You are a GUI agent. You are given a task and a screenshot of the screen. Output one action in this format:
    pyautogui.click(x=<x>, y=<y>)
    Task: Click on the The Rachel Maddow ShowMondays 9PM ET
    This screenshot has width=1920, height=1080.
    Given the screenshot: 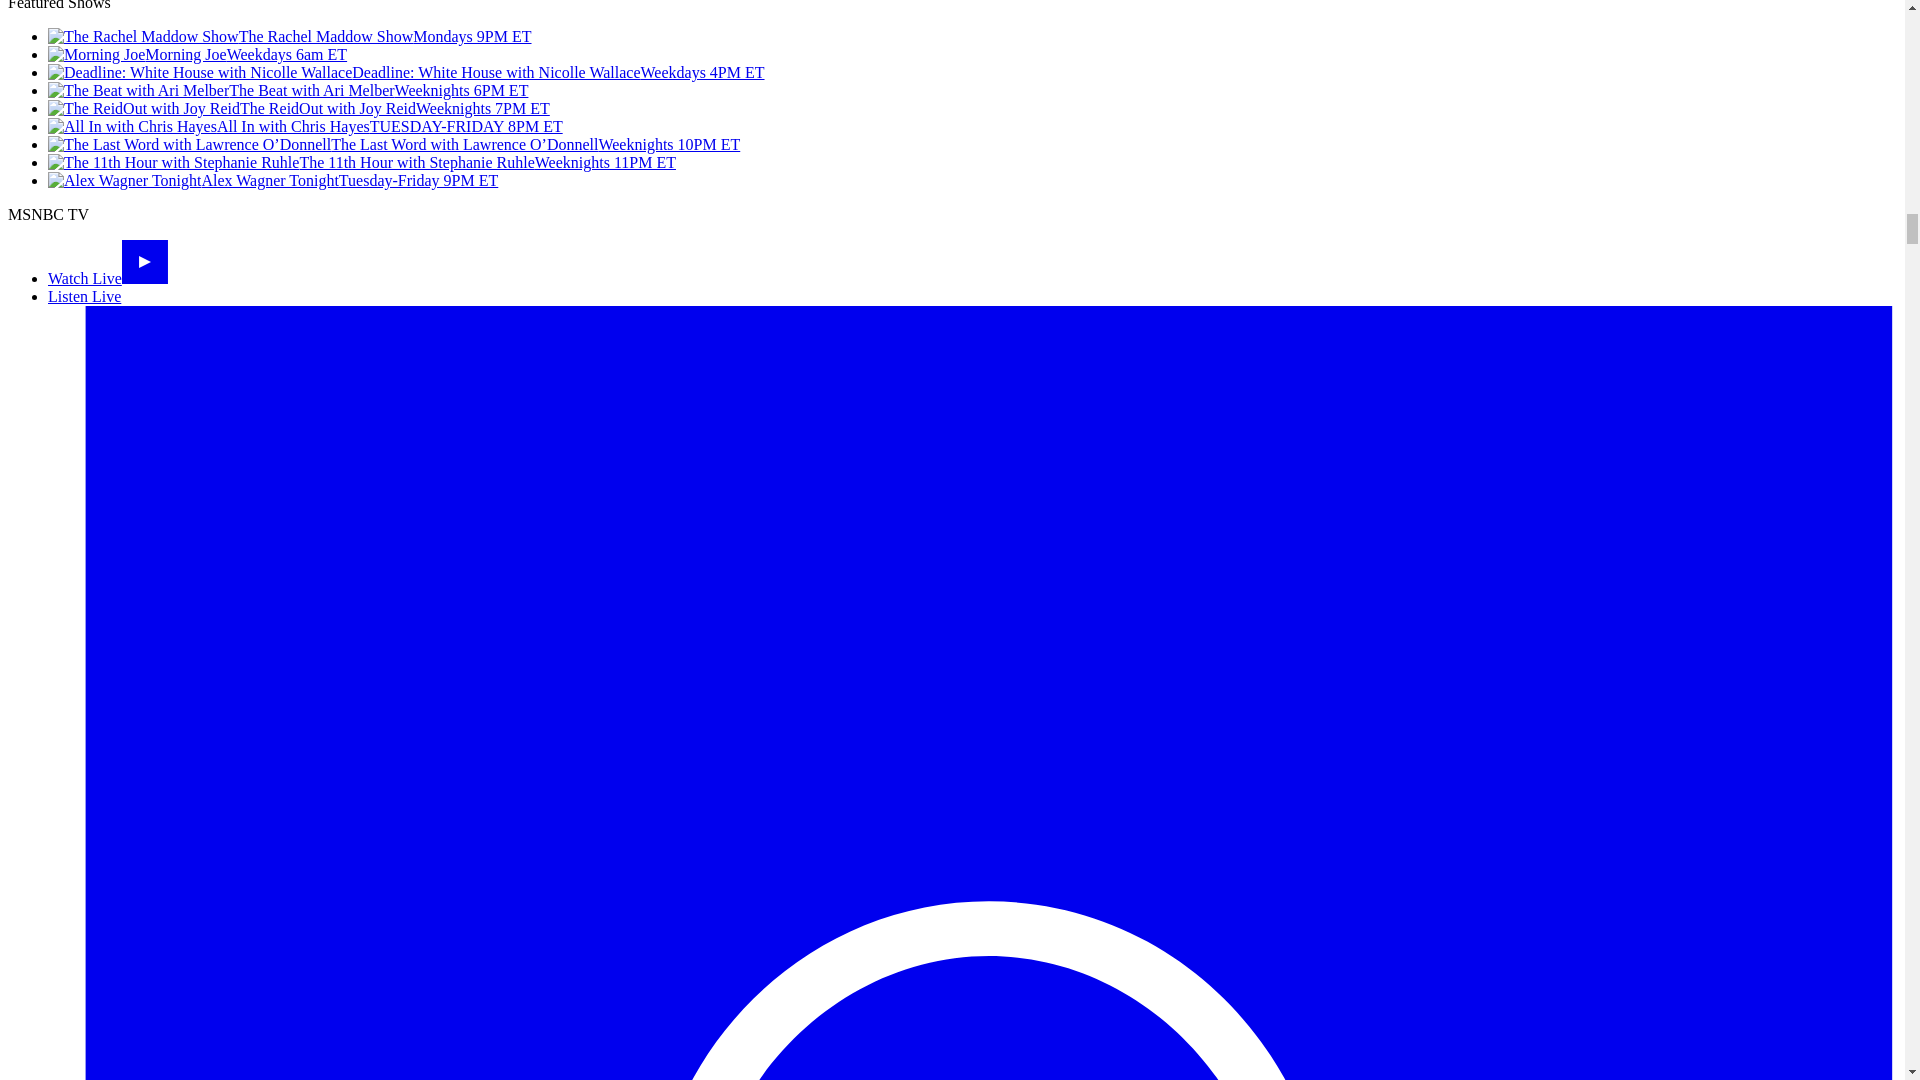 What is the action you would take?
    pyautogui.click(x=290, y=36)
    